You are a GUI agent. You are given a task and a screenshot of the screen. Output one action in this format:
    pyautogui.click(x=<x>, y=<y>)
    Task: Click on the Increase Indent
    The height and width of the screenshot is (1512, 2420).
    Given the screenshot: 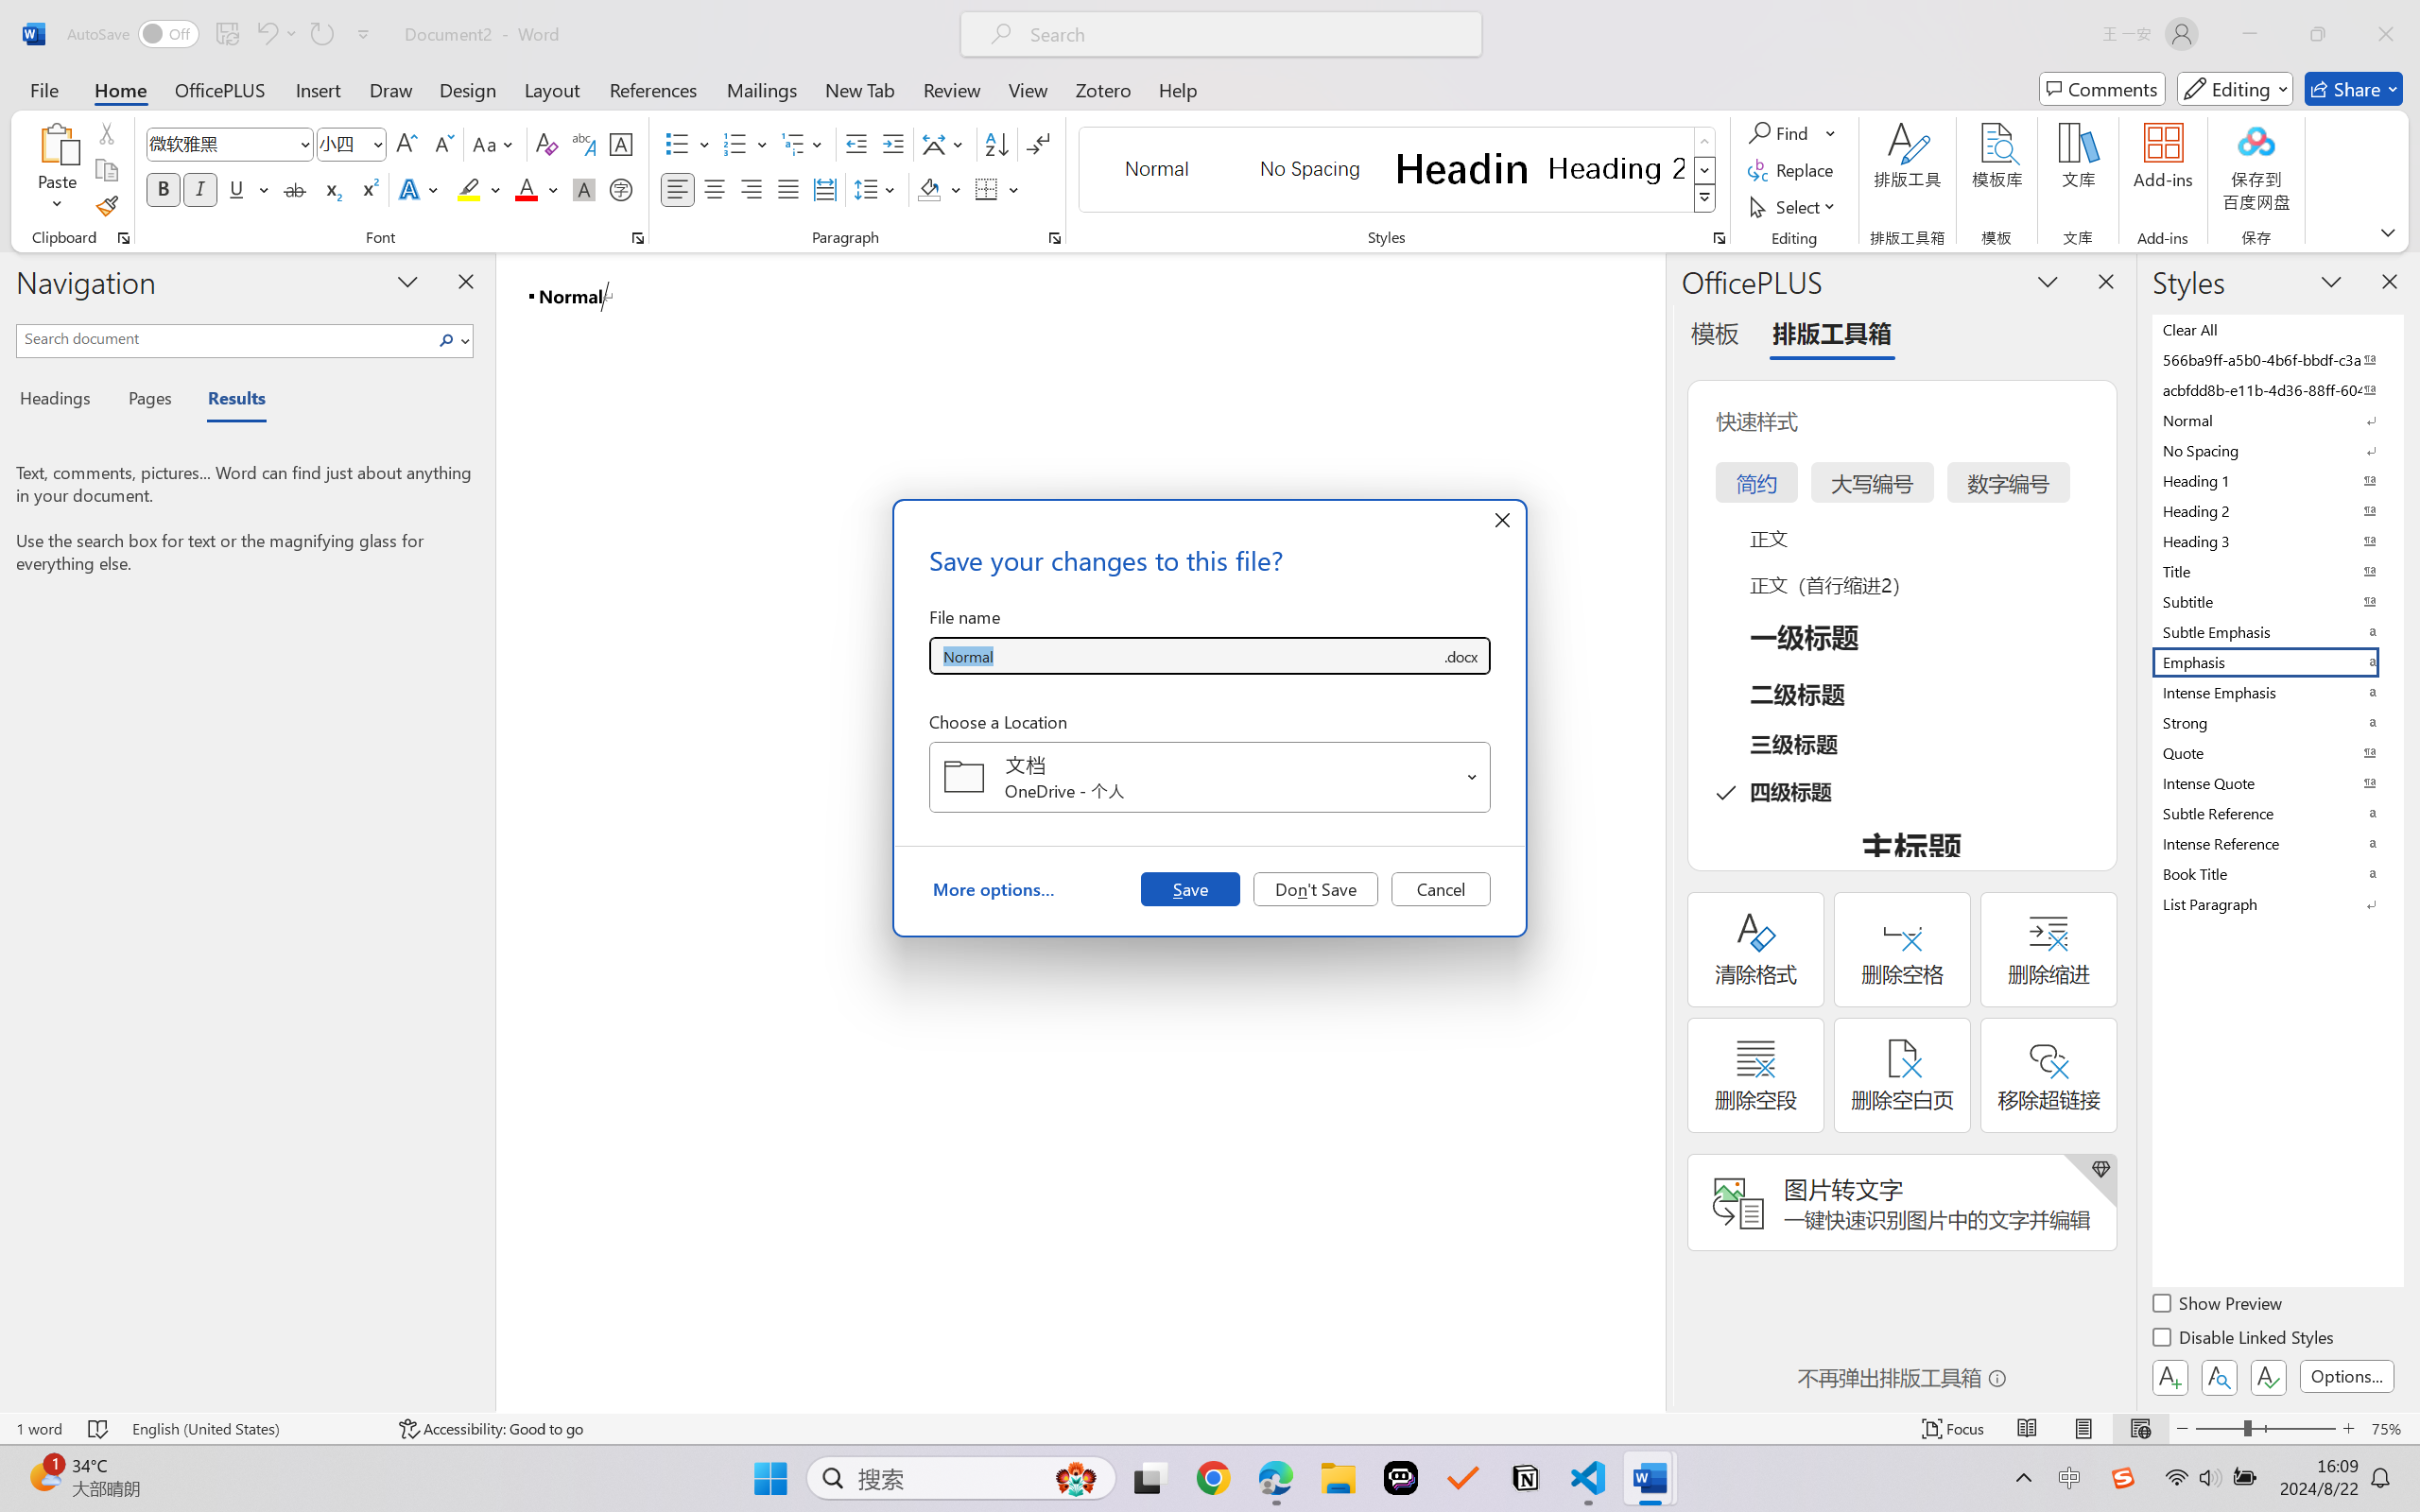 What is the action you would take?
    pyautogui.click(x=892, y=144)
    